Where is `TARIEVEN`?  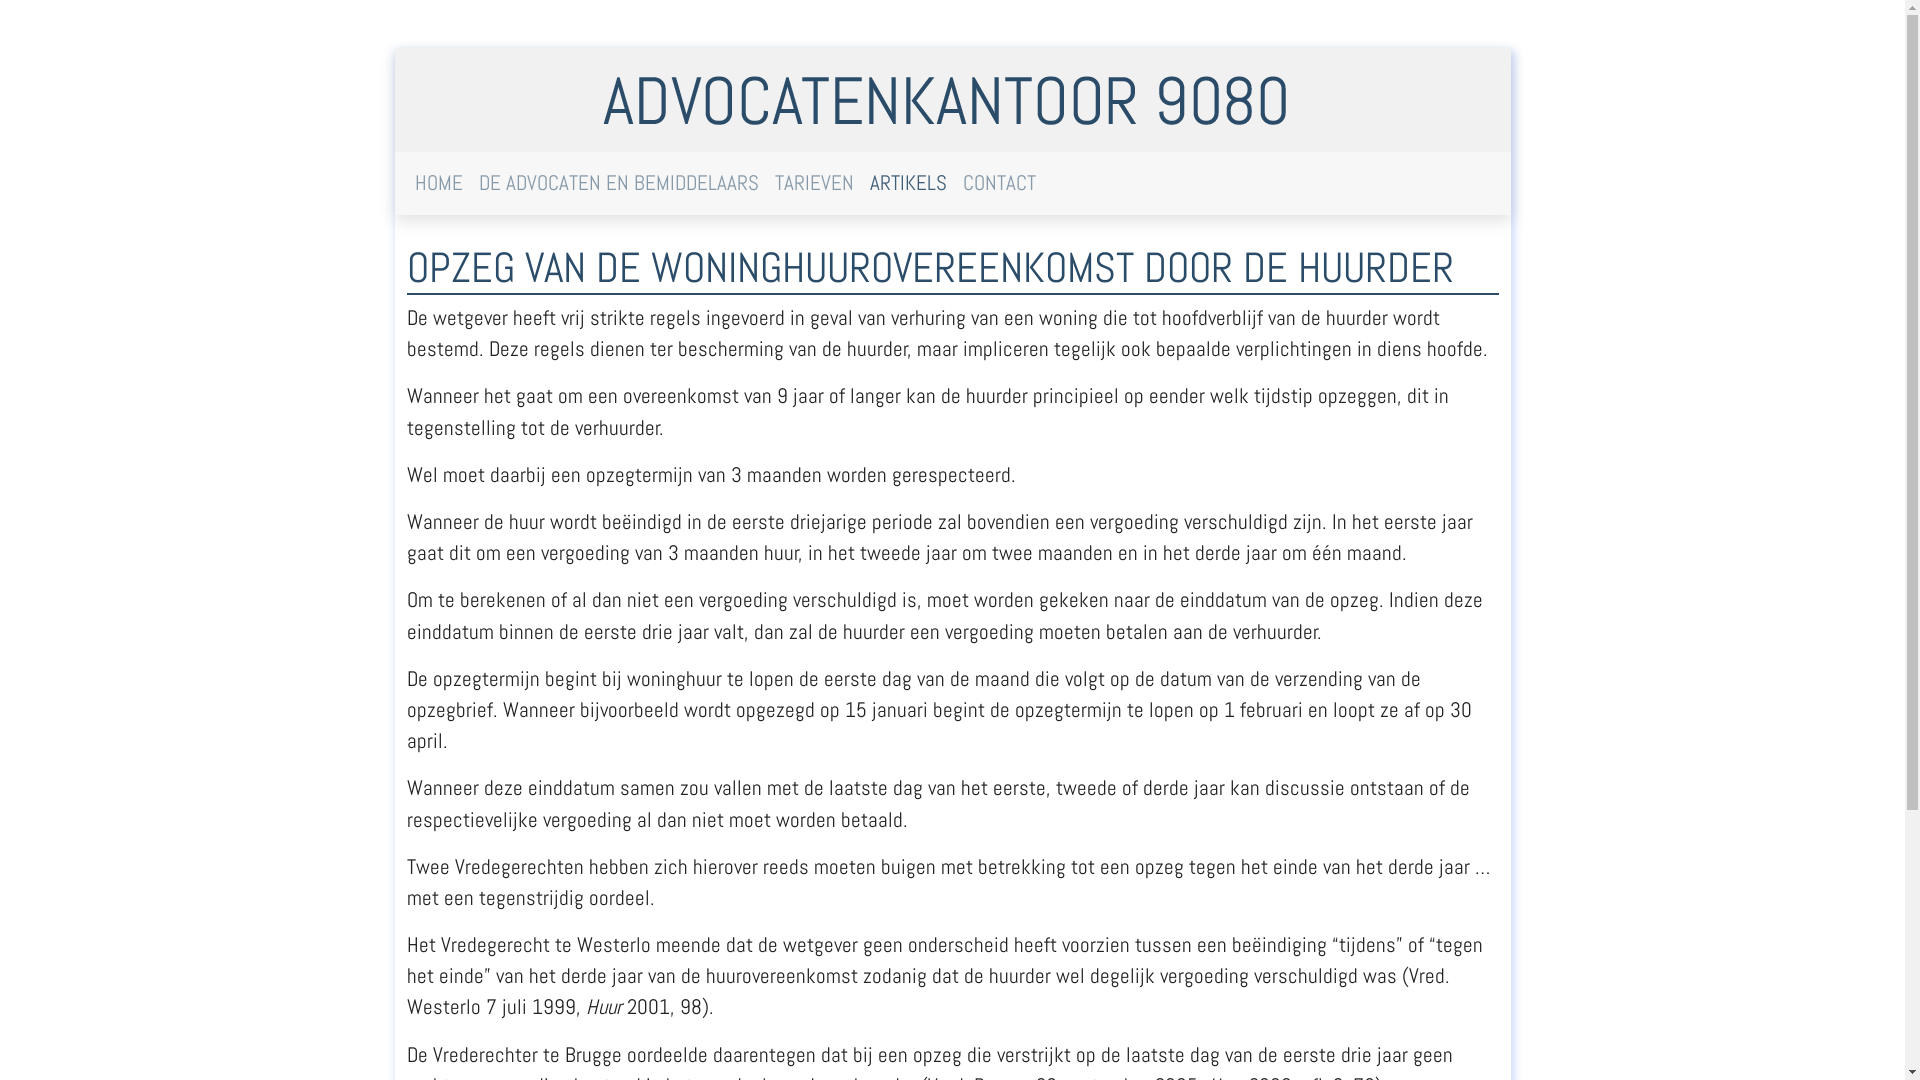
TARIEVEN is located at coordinates (814, 184).